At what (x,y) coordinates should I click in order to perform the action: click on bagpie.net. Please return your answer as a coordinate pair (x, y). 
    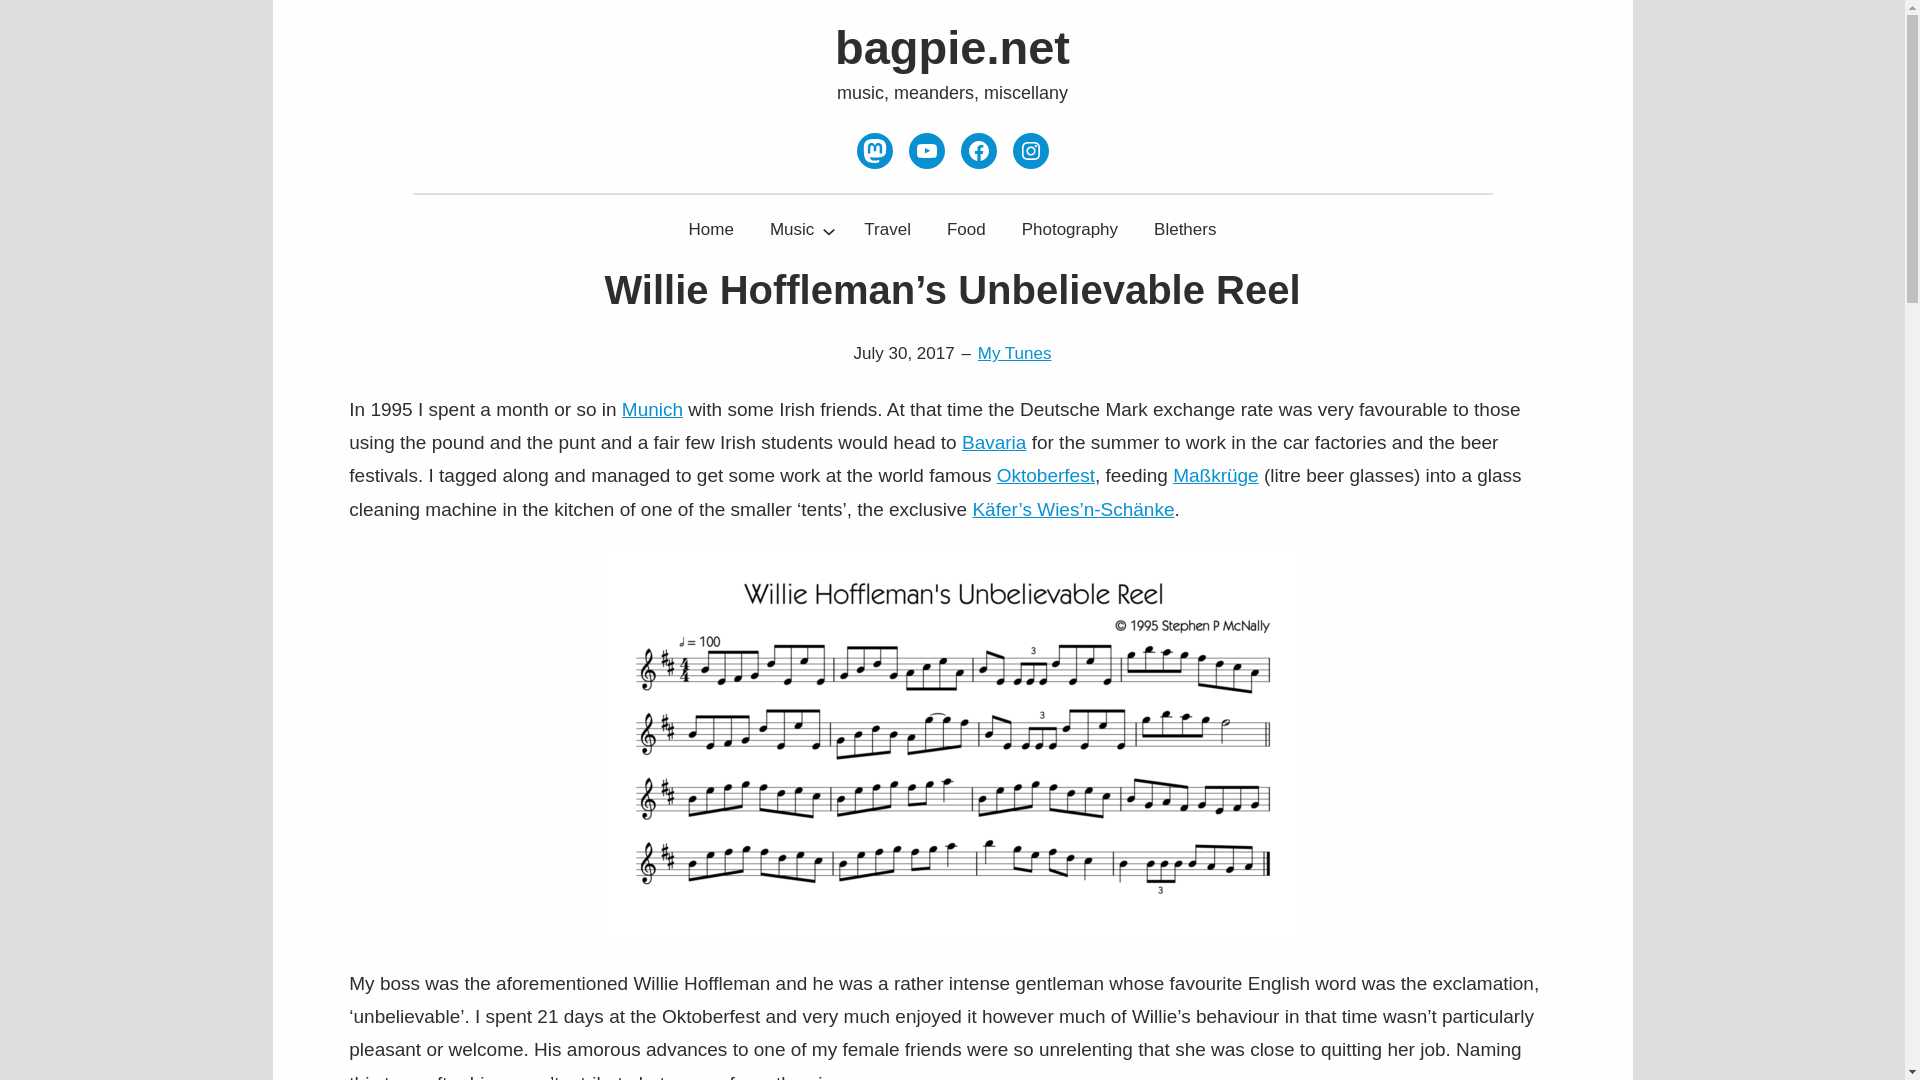
    Looking at the image, I should click on (952, 47).